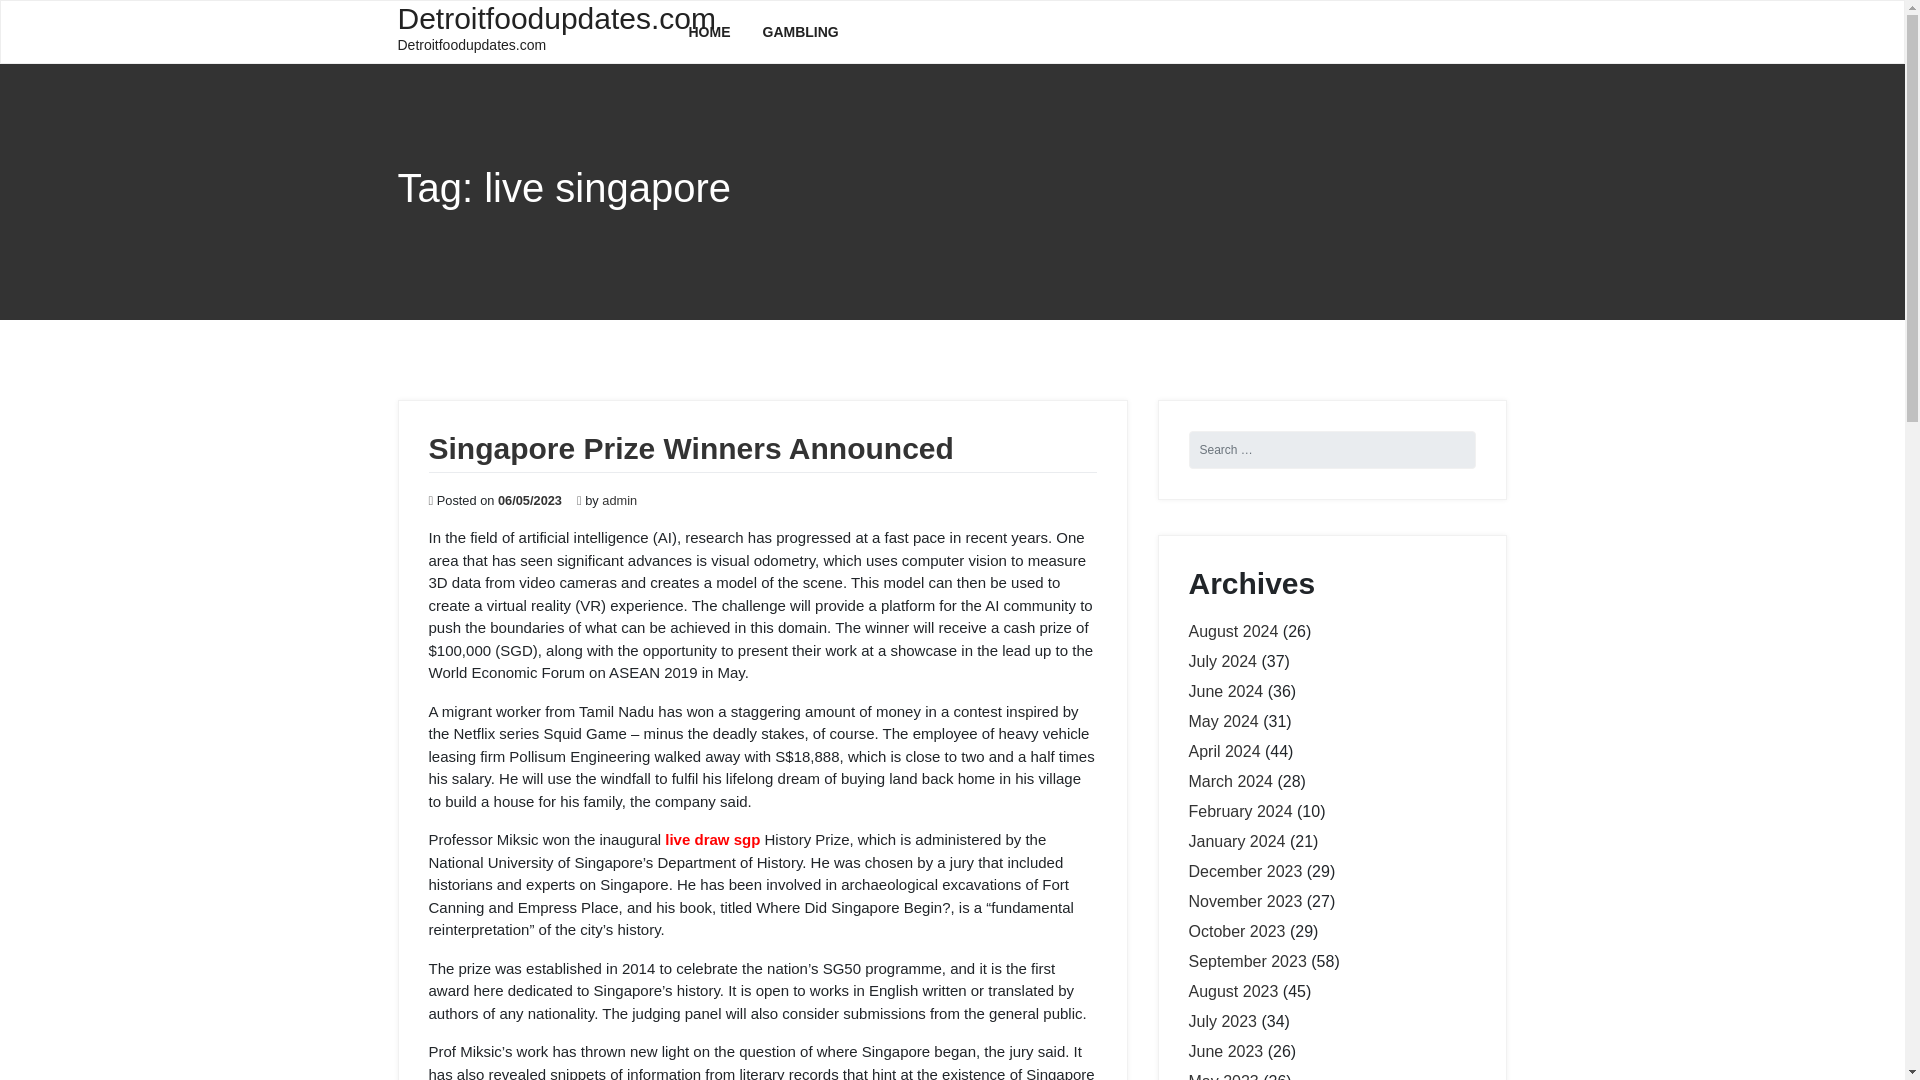 This screenshot has width=1920, height=1080. I want to click on GAMBLING, so click(800, 32).